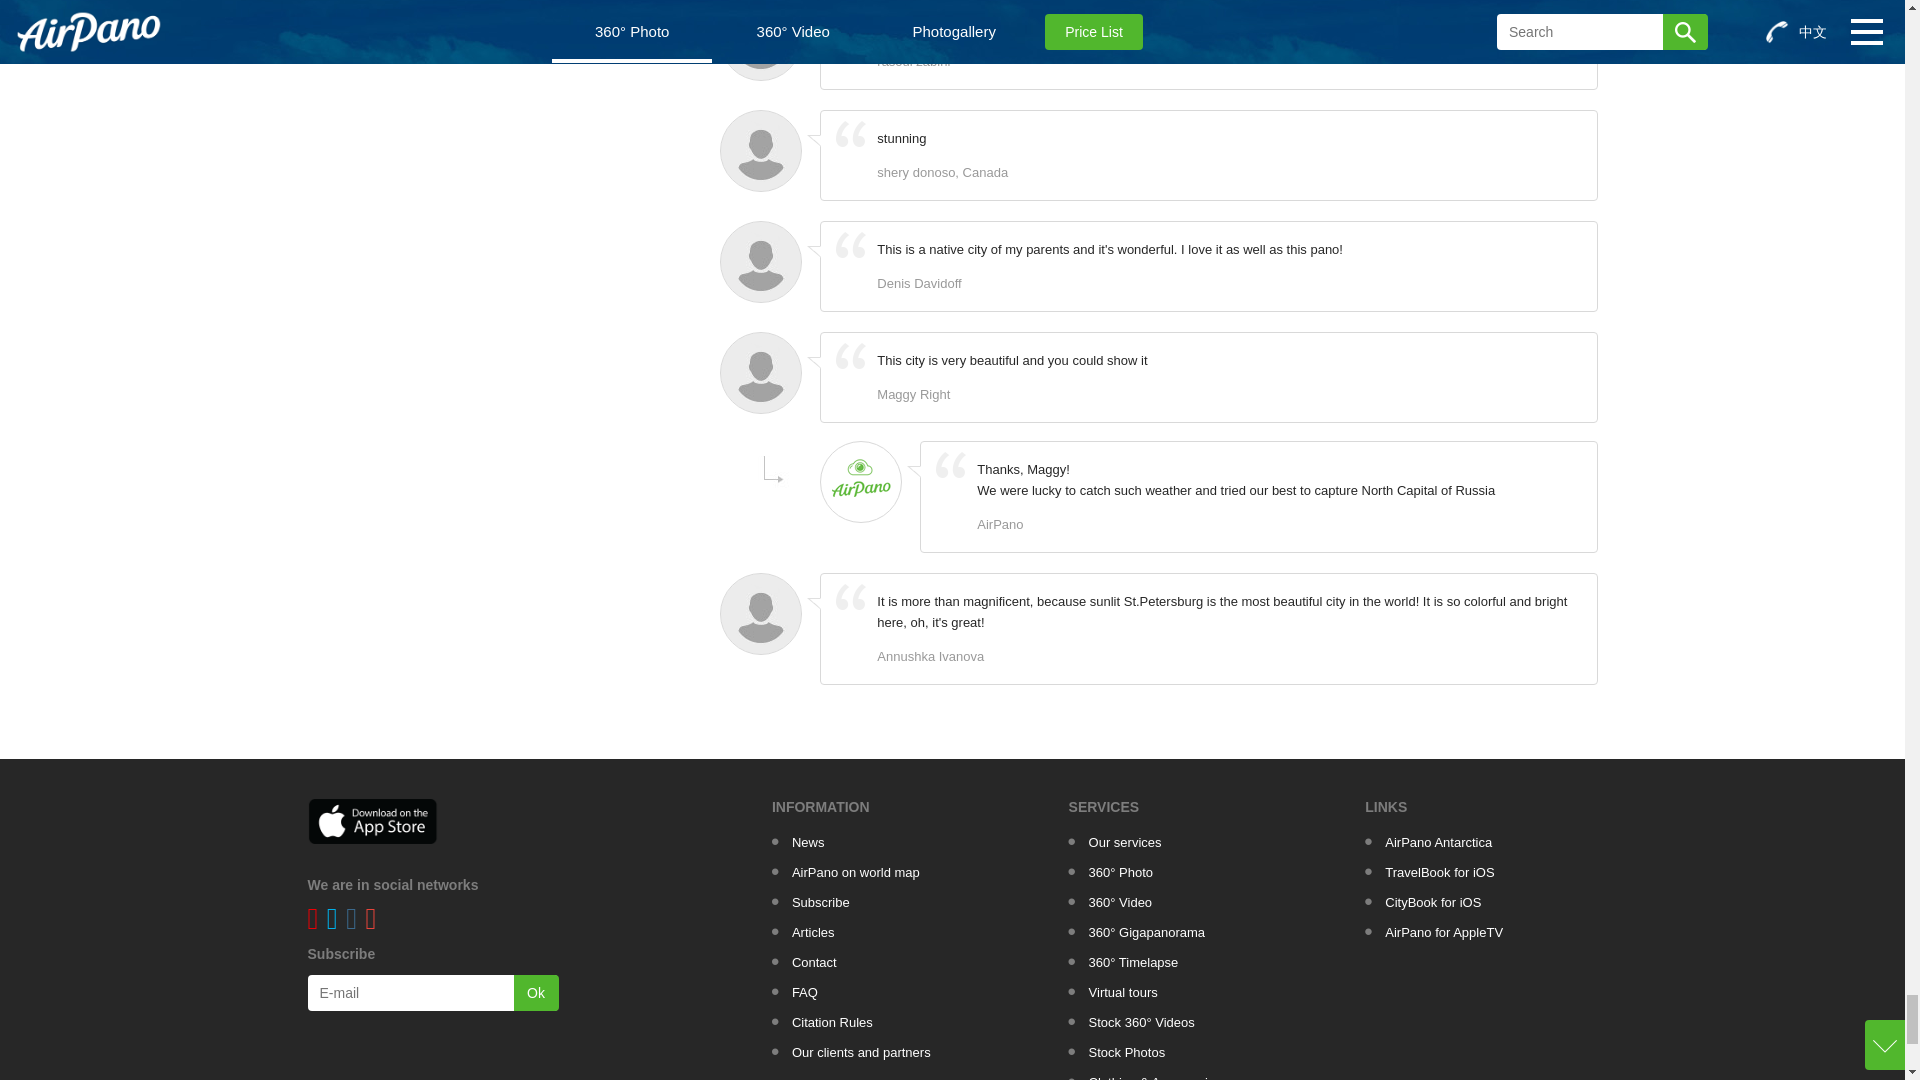 The width and height of the screenshot is (1920, 1080). Describe the element at coordinates (536, 992) in the screenshot. I see `Ok` at that location.